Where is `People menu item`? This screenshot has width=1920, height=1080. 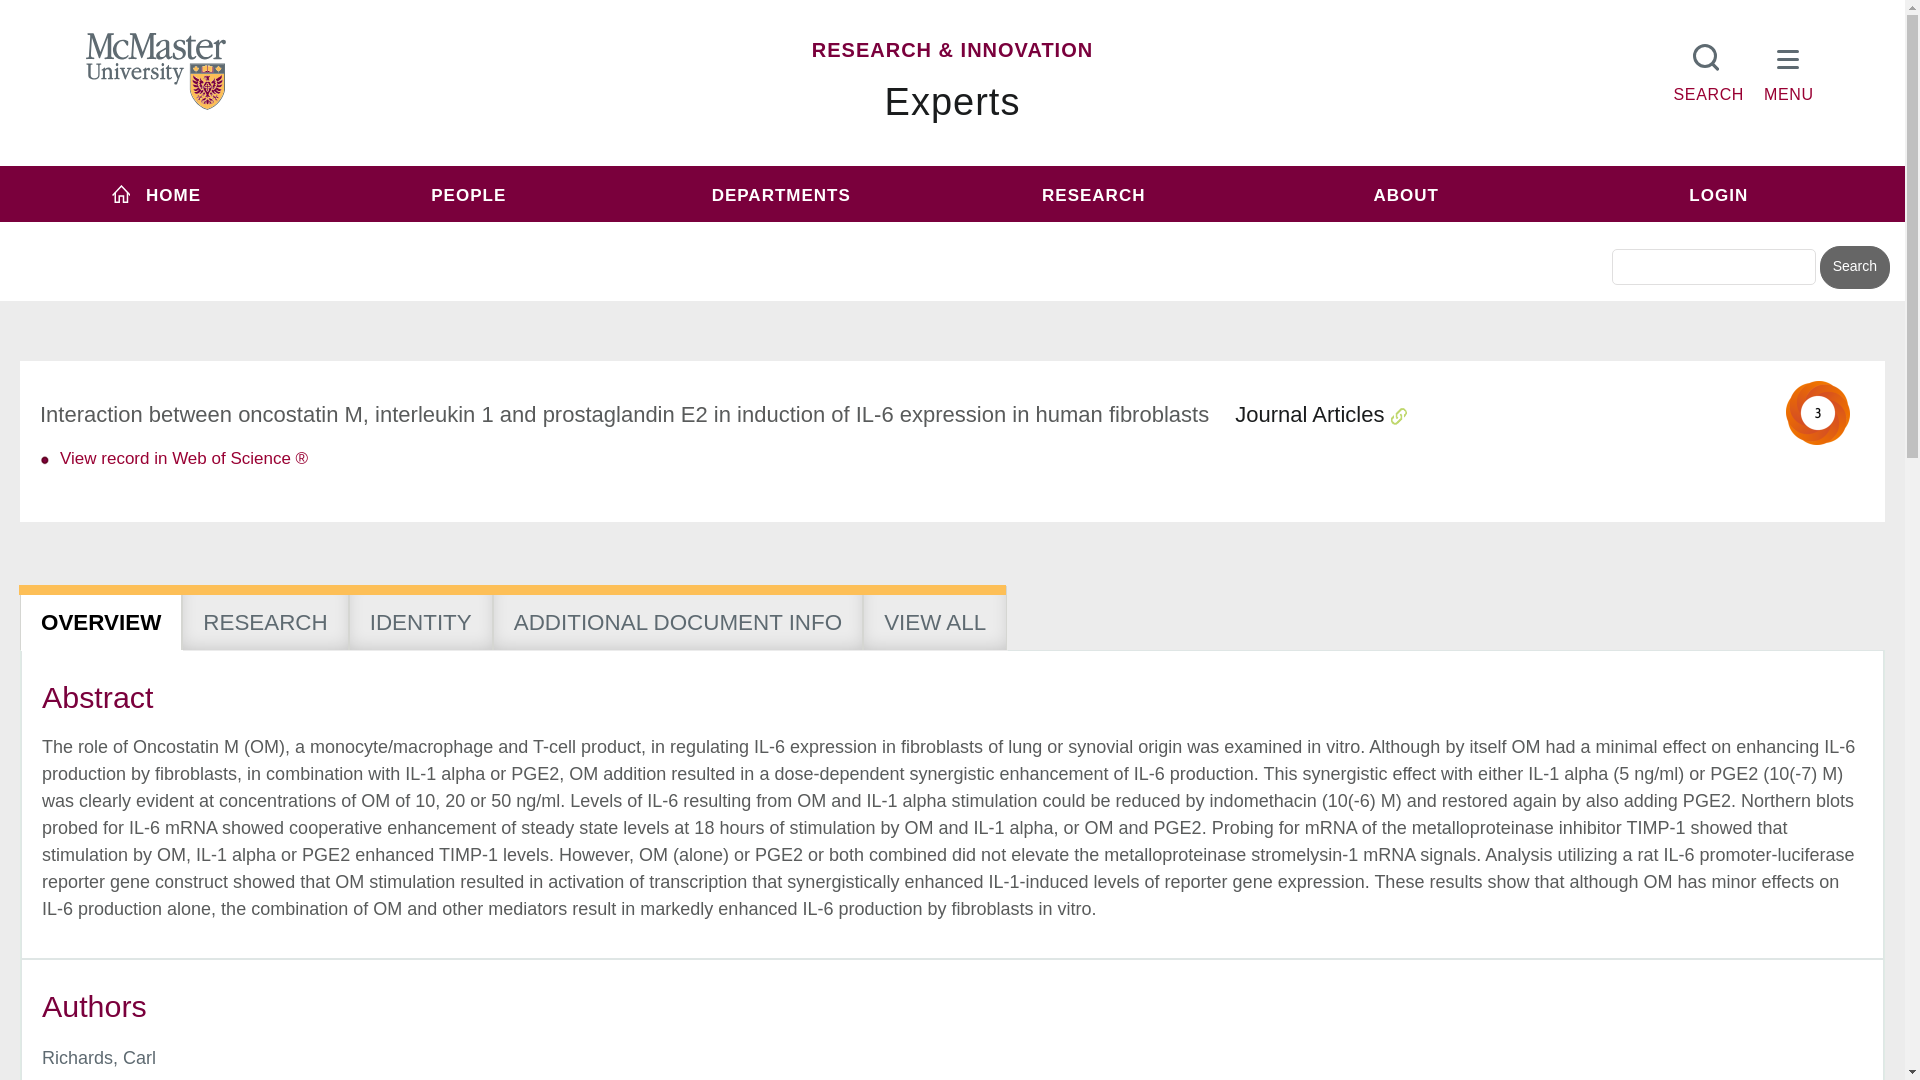
People menu item is located at coordinates (469, 194).